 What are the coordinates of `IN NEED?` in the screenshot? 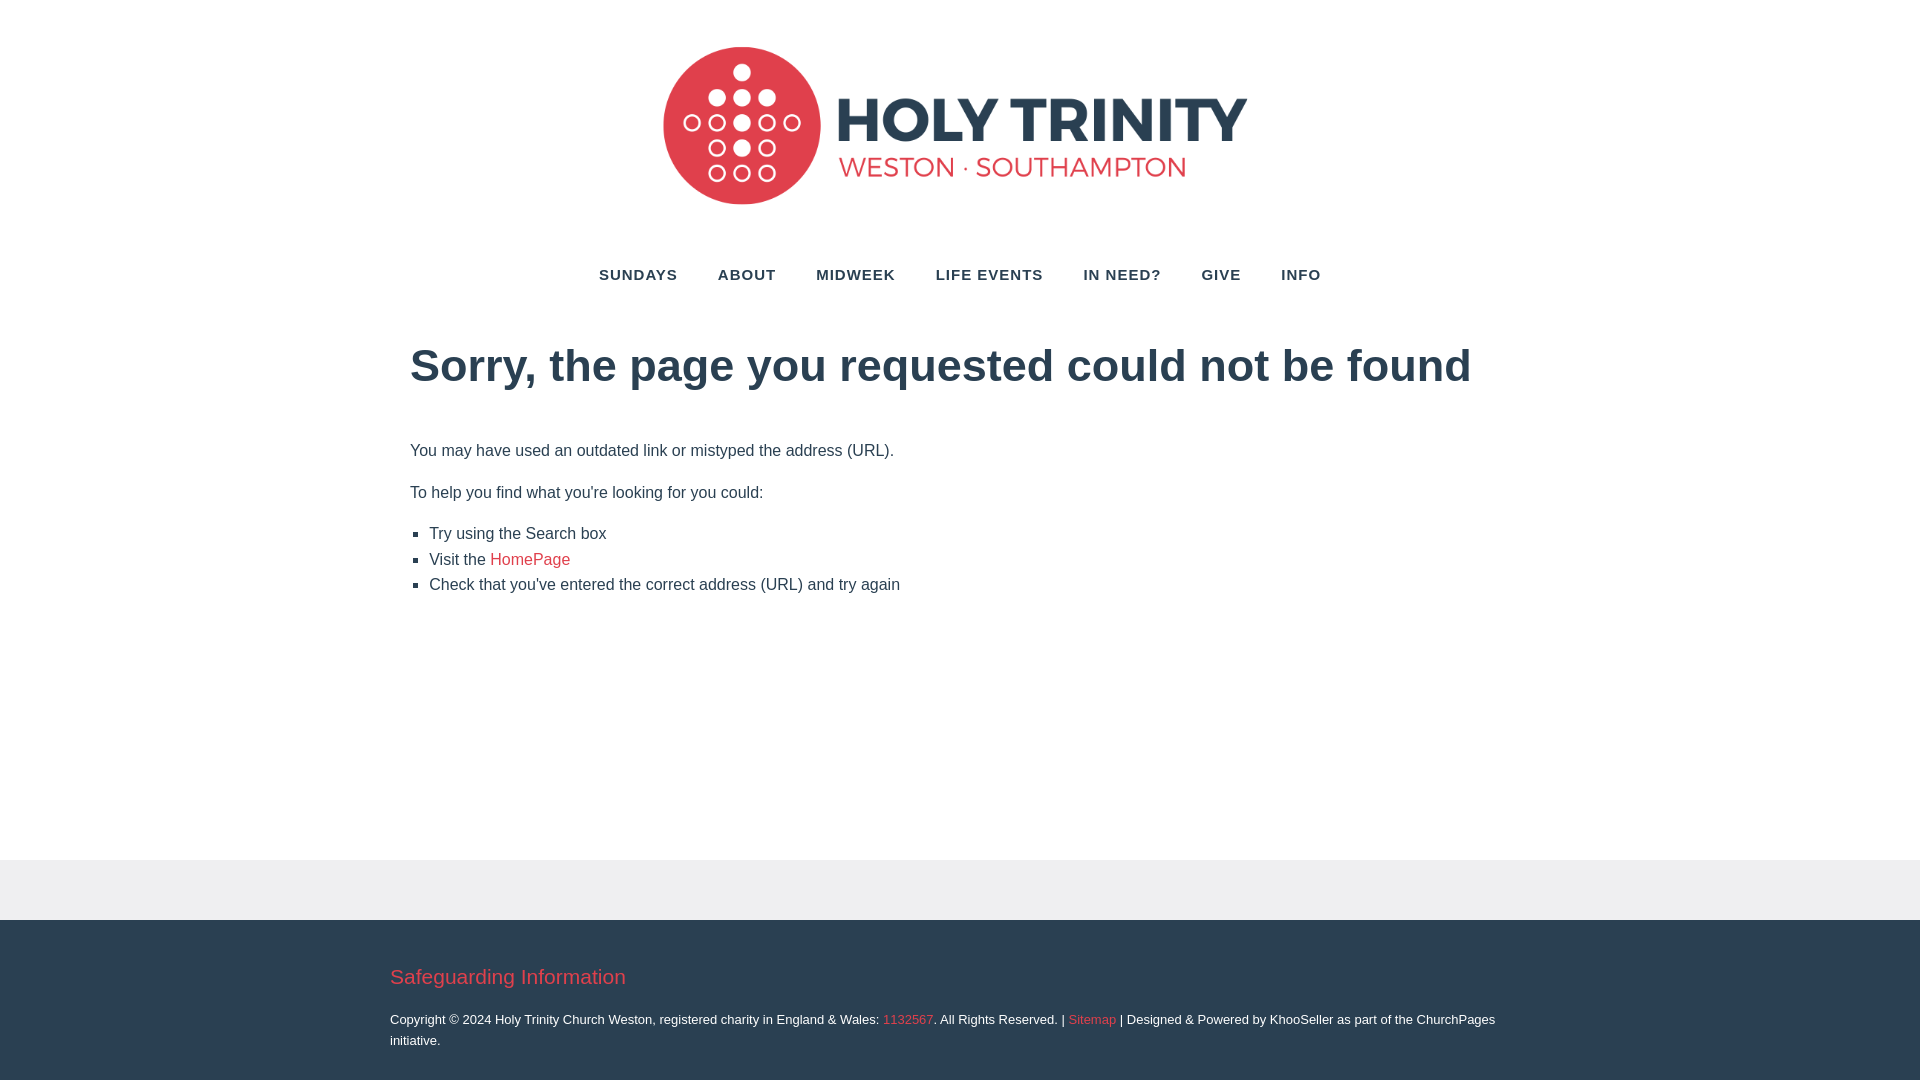 It's located at (1122, 274).